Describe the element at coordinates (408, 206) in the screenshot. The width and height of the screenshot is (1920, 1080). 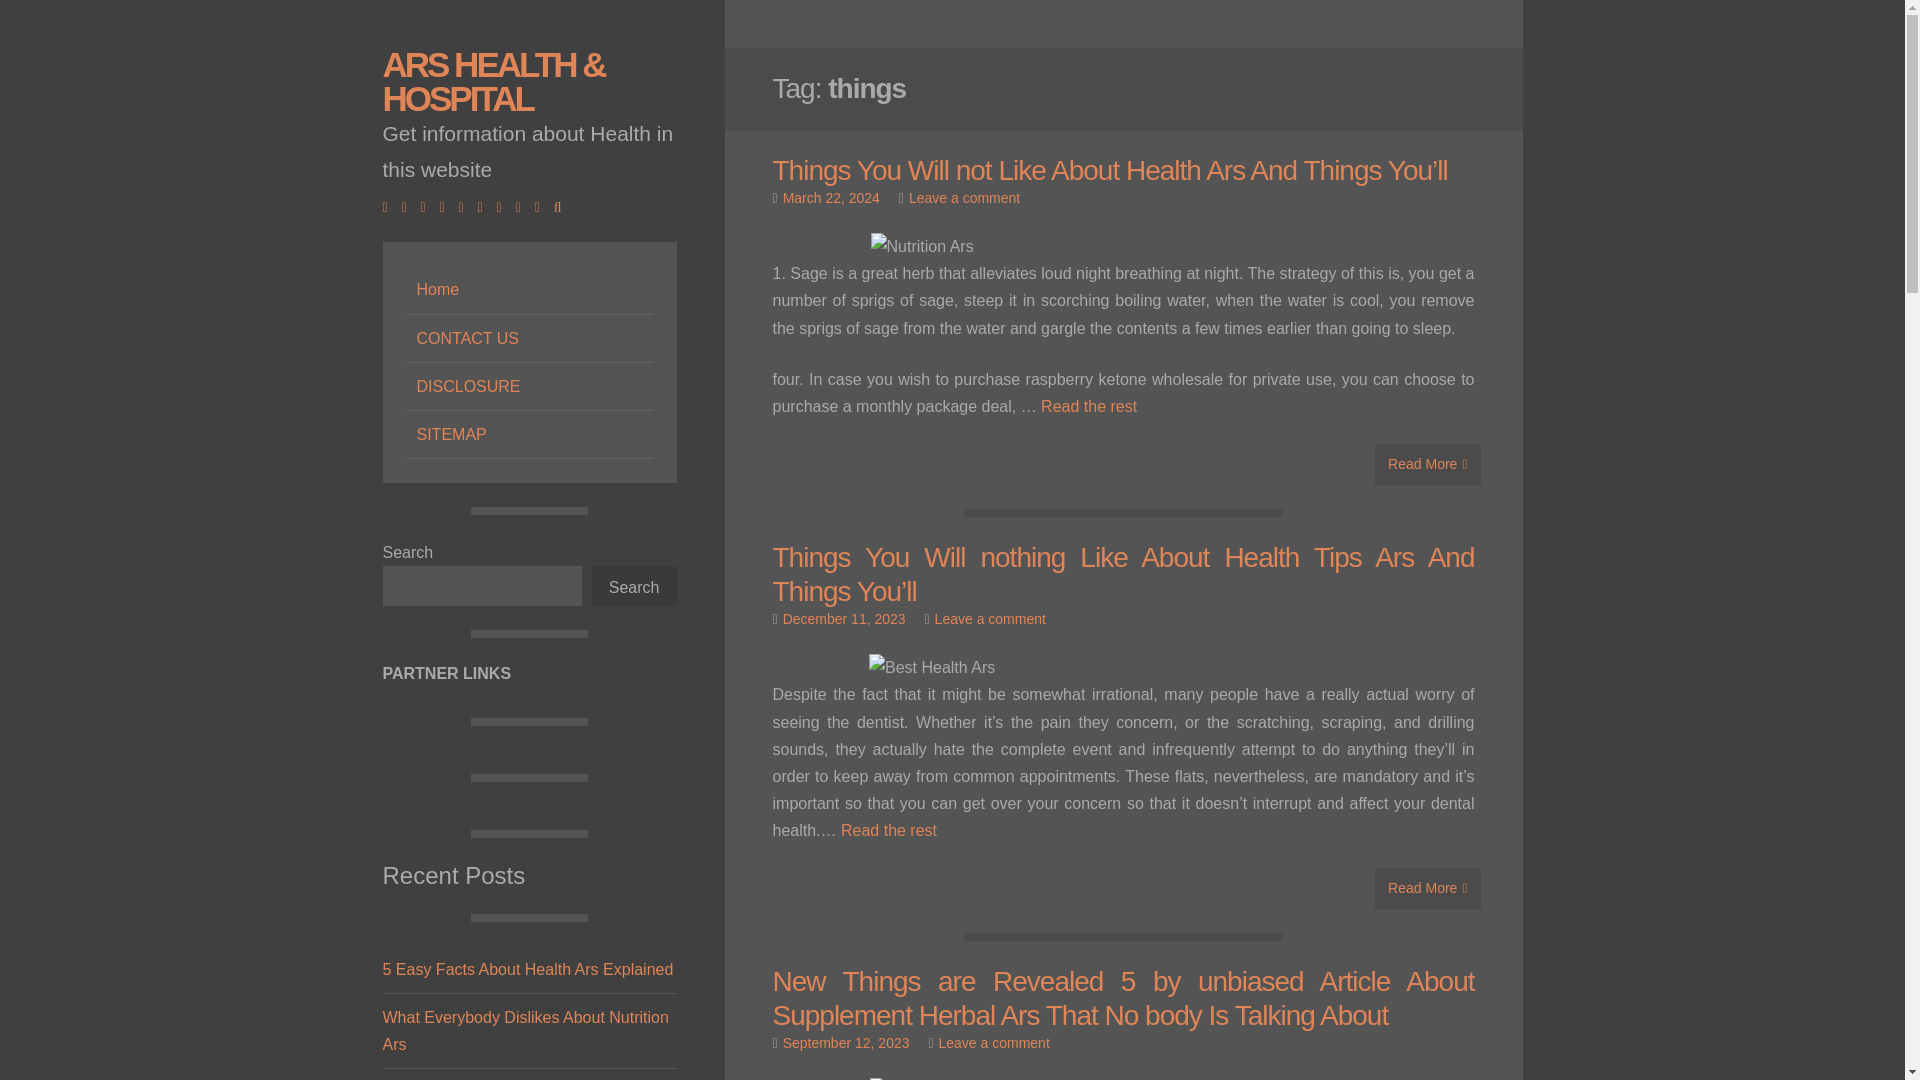
I see `Twitter` at that location.